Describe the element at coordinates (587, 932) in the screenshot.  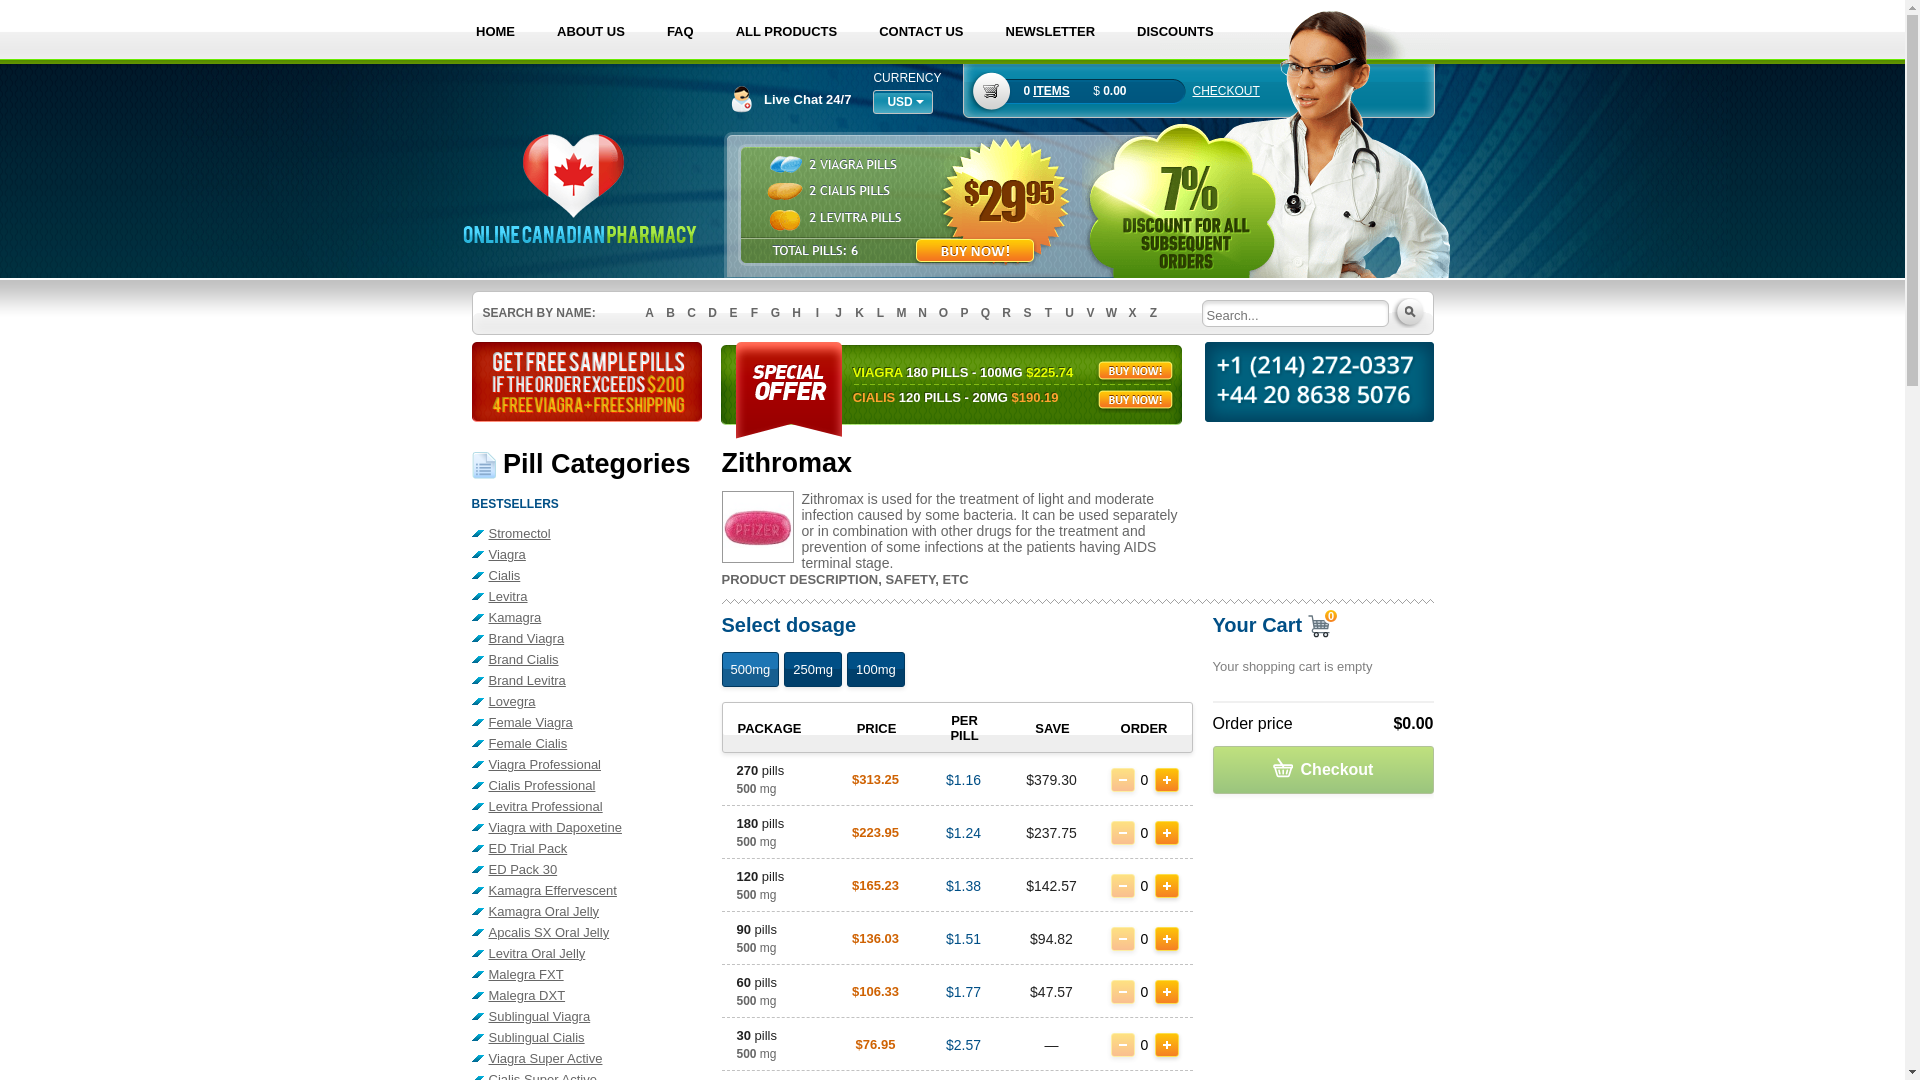
I see `Apcalis SX Oral Jelly` at that location.